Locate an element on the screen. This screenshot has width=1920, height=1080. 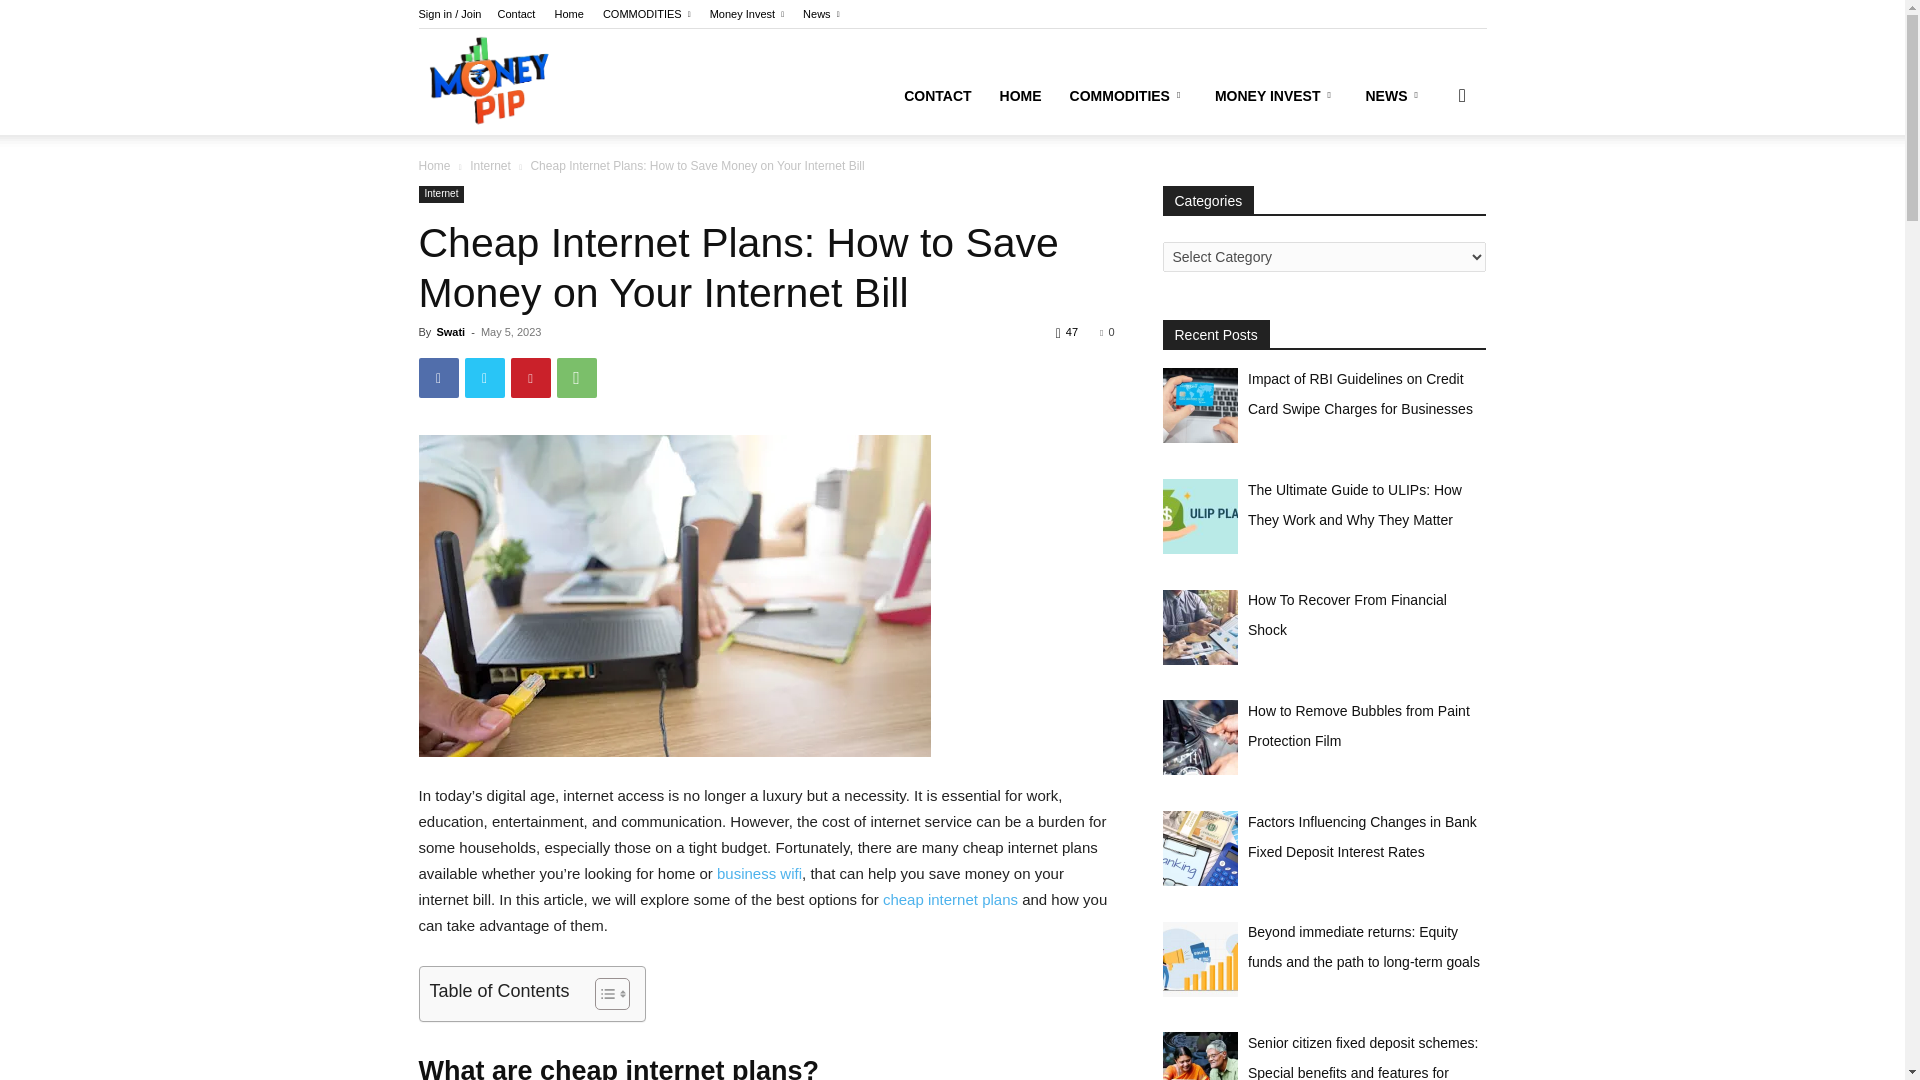
View all posts in Internet is located at coordinates (490, 165).